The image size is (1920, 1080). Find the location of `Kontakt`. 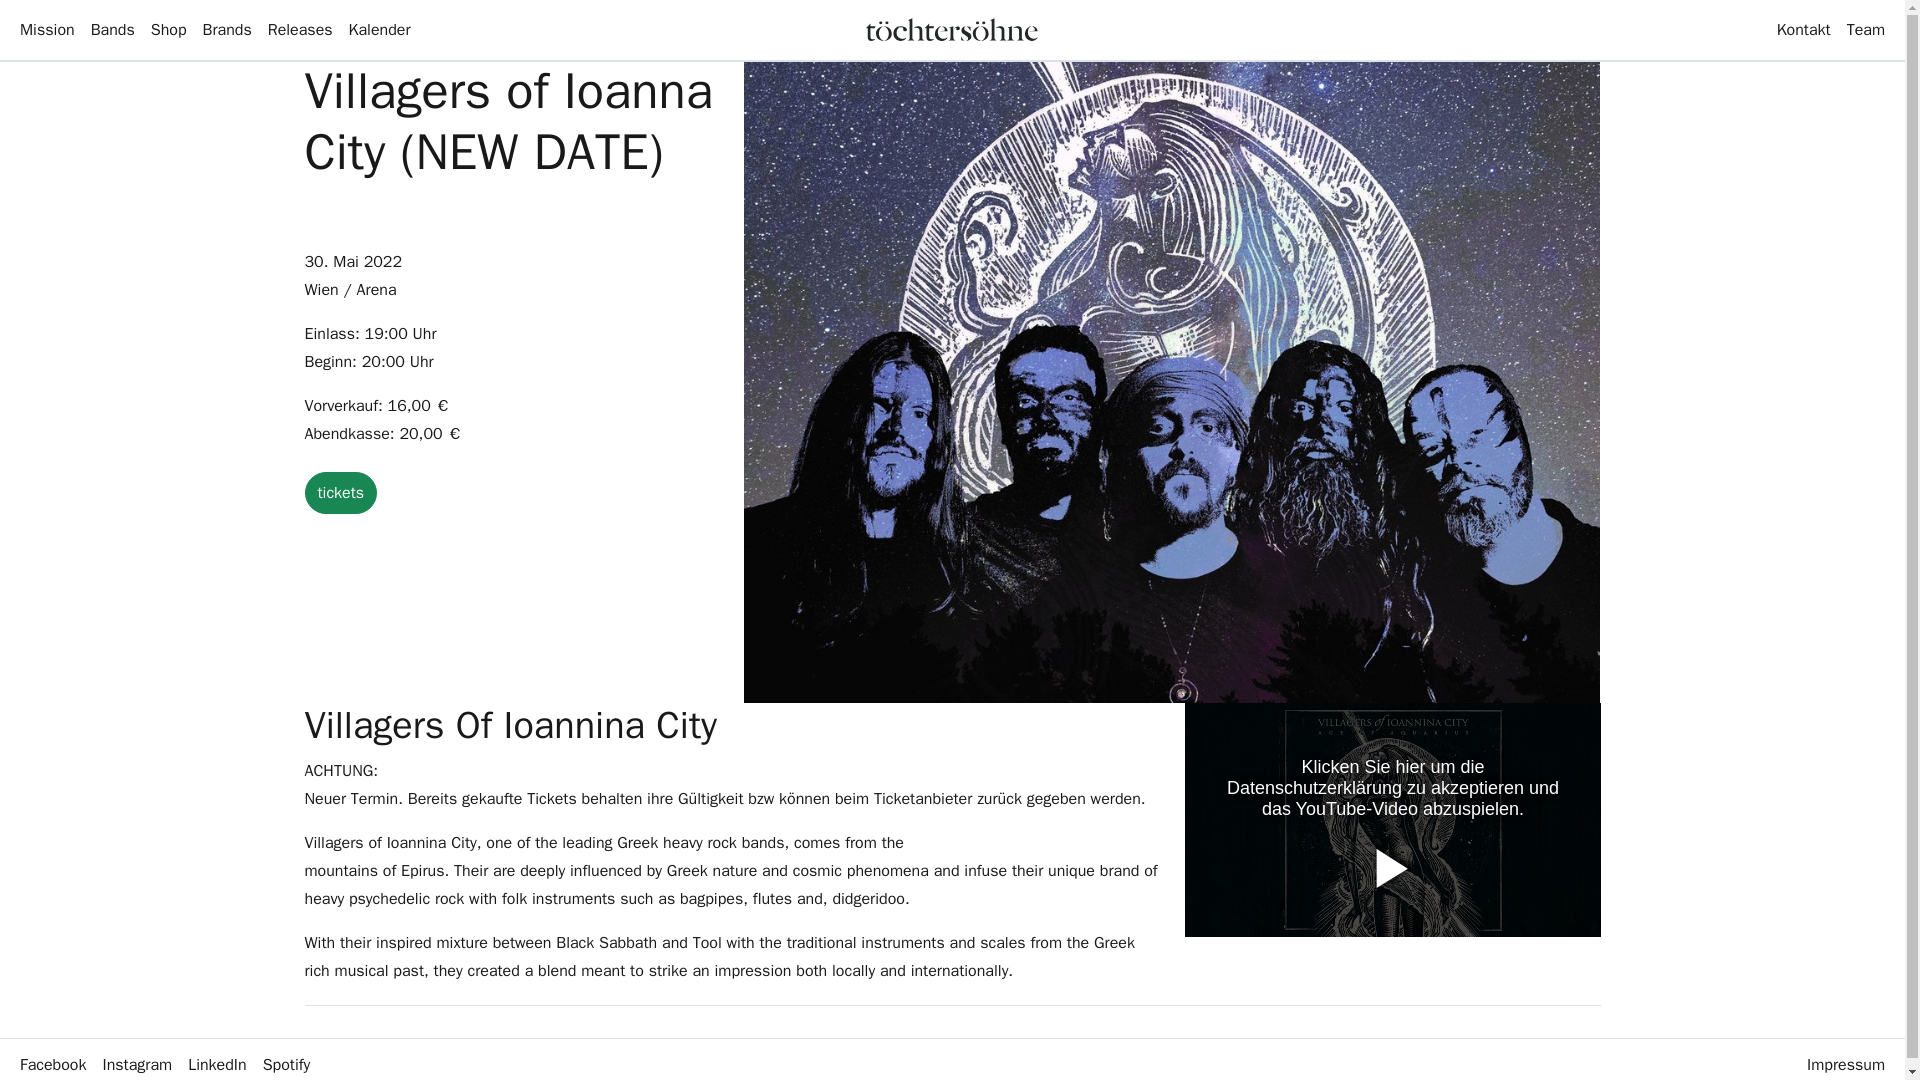

Kontakt is located at coordinates (1804, 29).